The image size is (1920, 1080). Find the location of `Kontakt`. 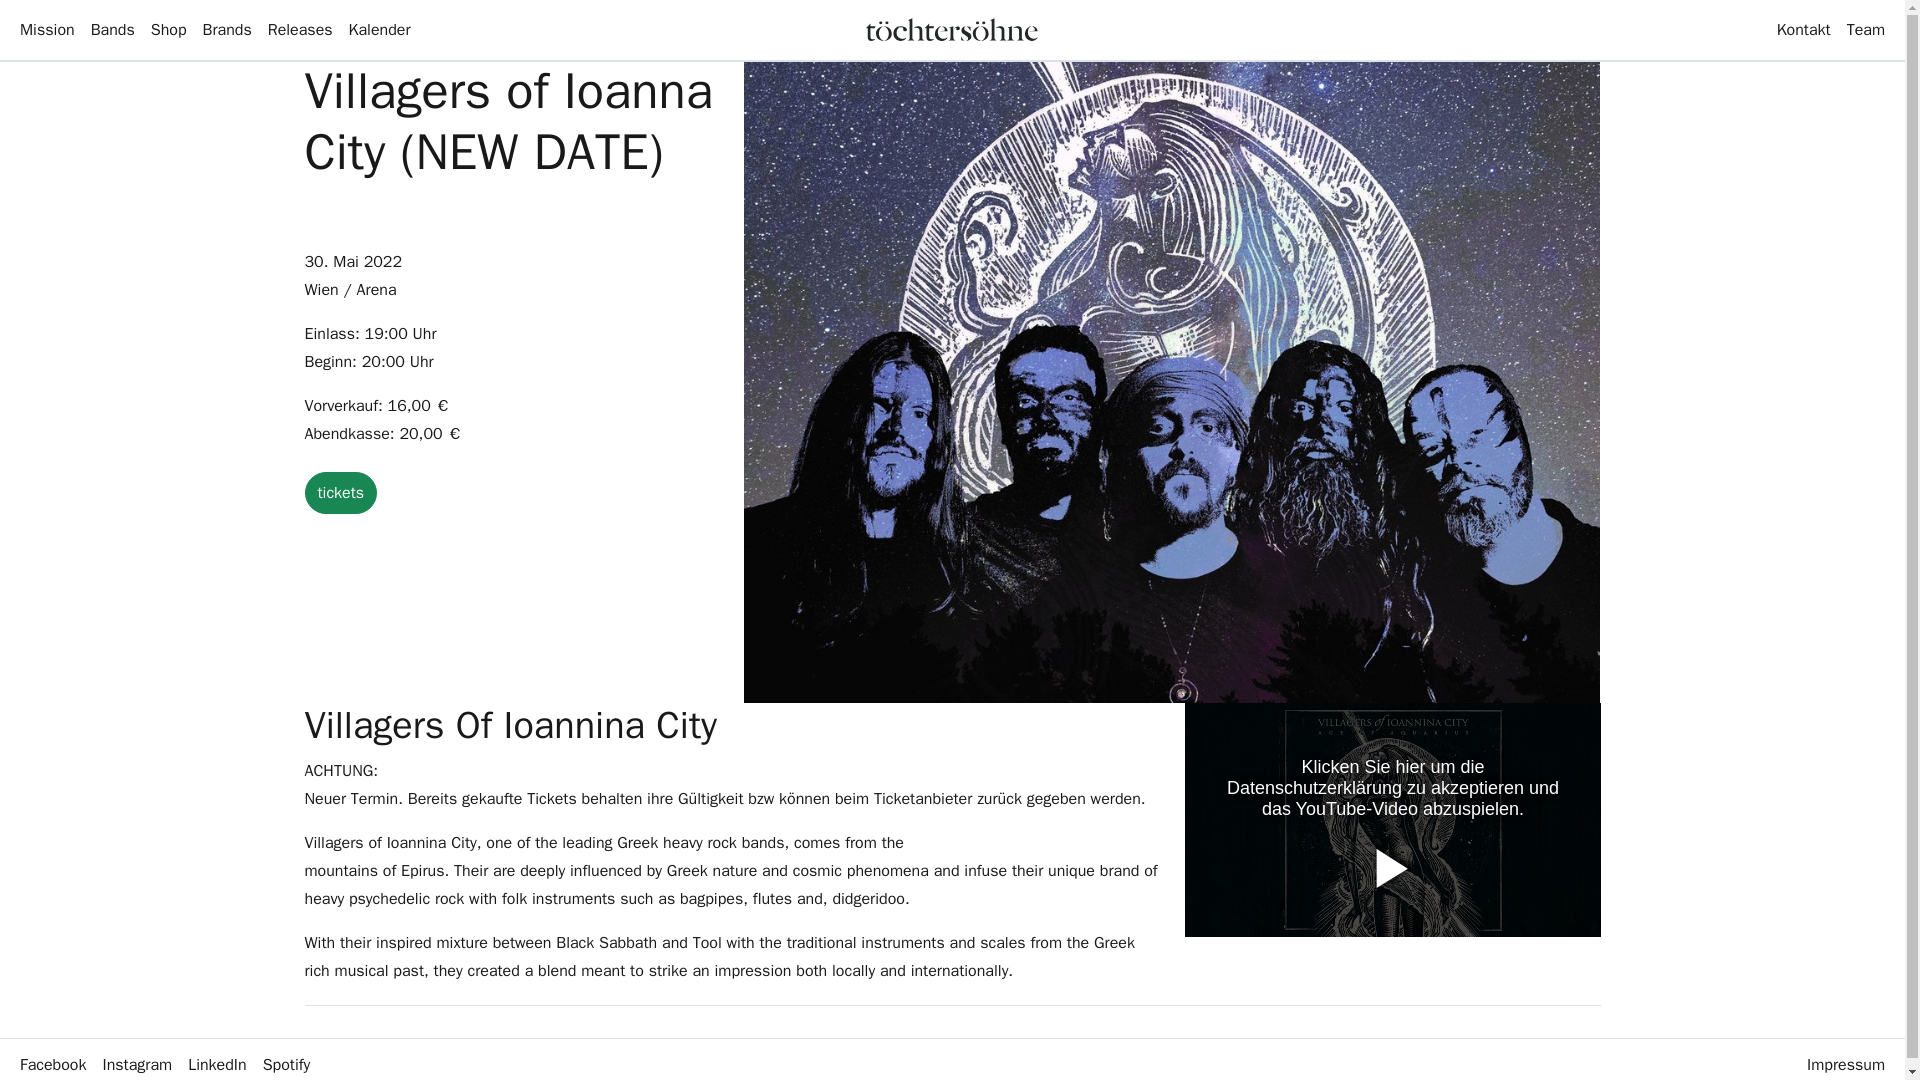

Kontakt is located at coordinates (1804, 29).